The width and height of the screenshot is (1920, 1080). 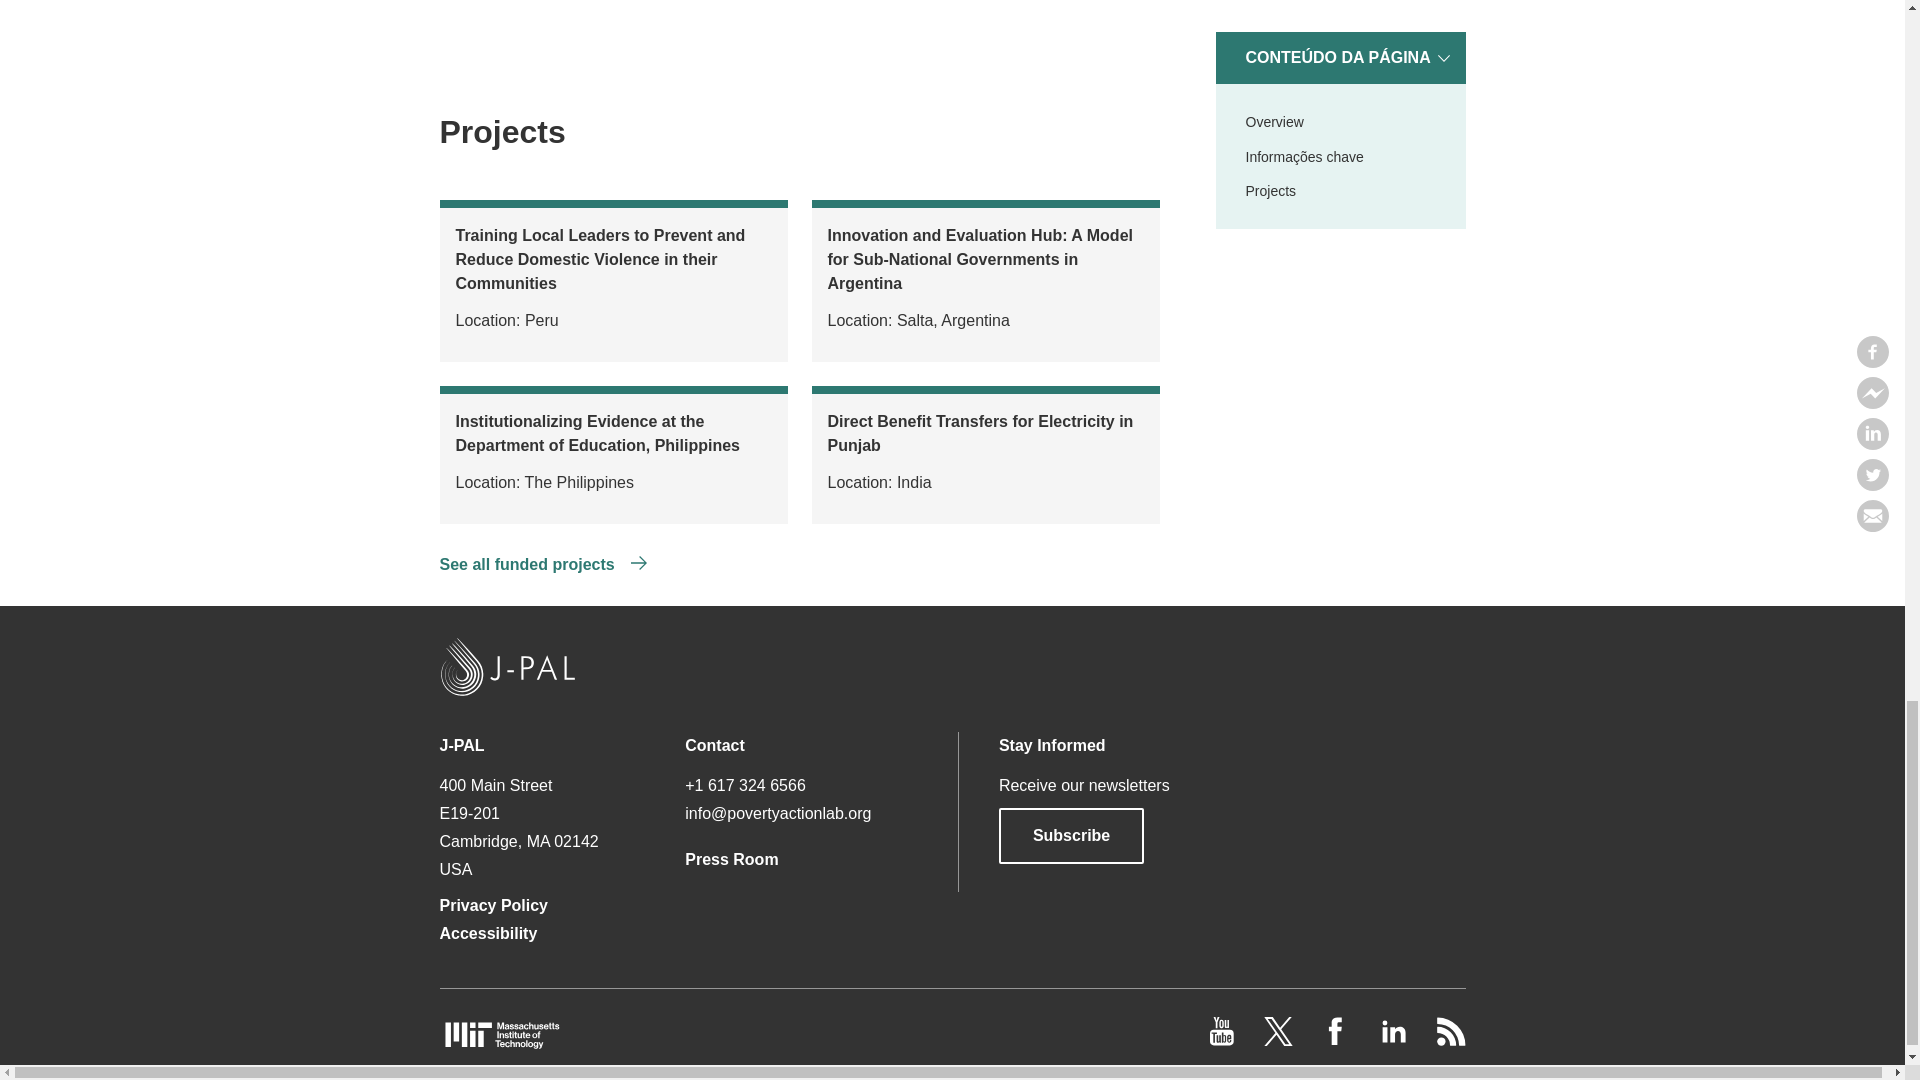 I want to click on youtube, so click(x=1224, y=1040).